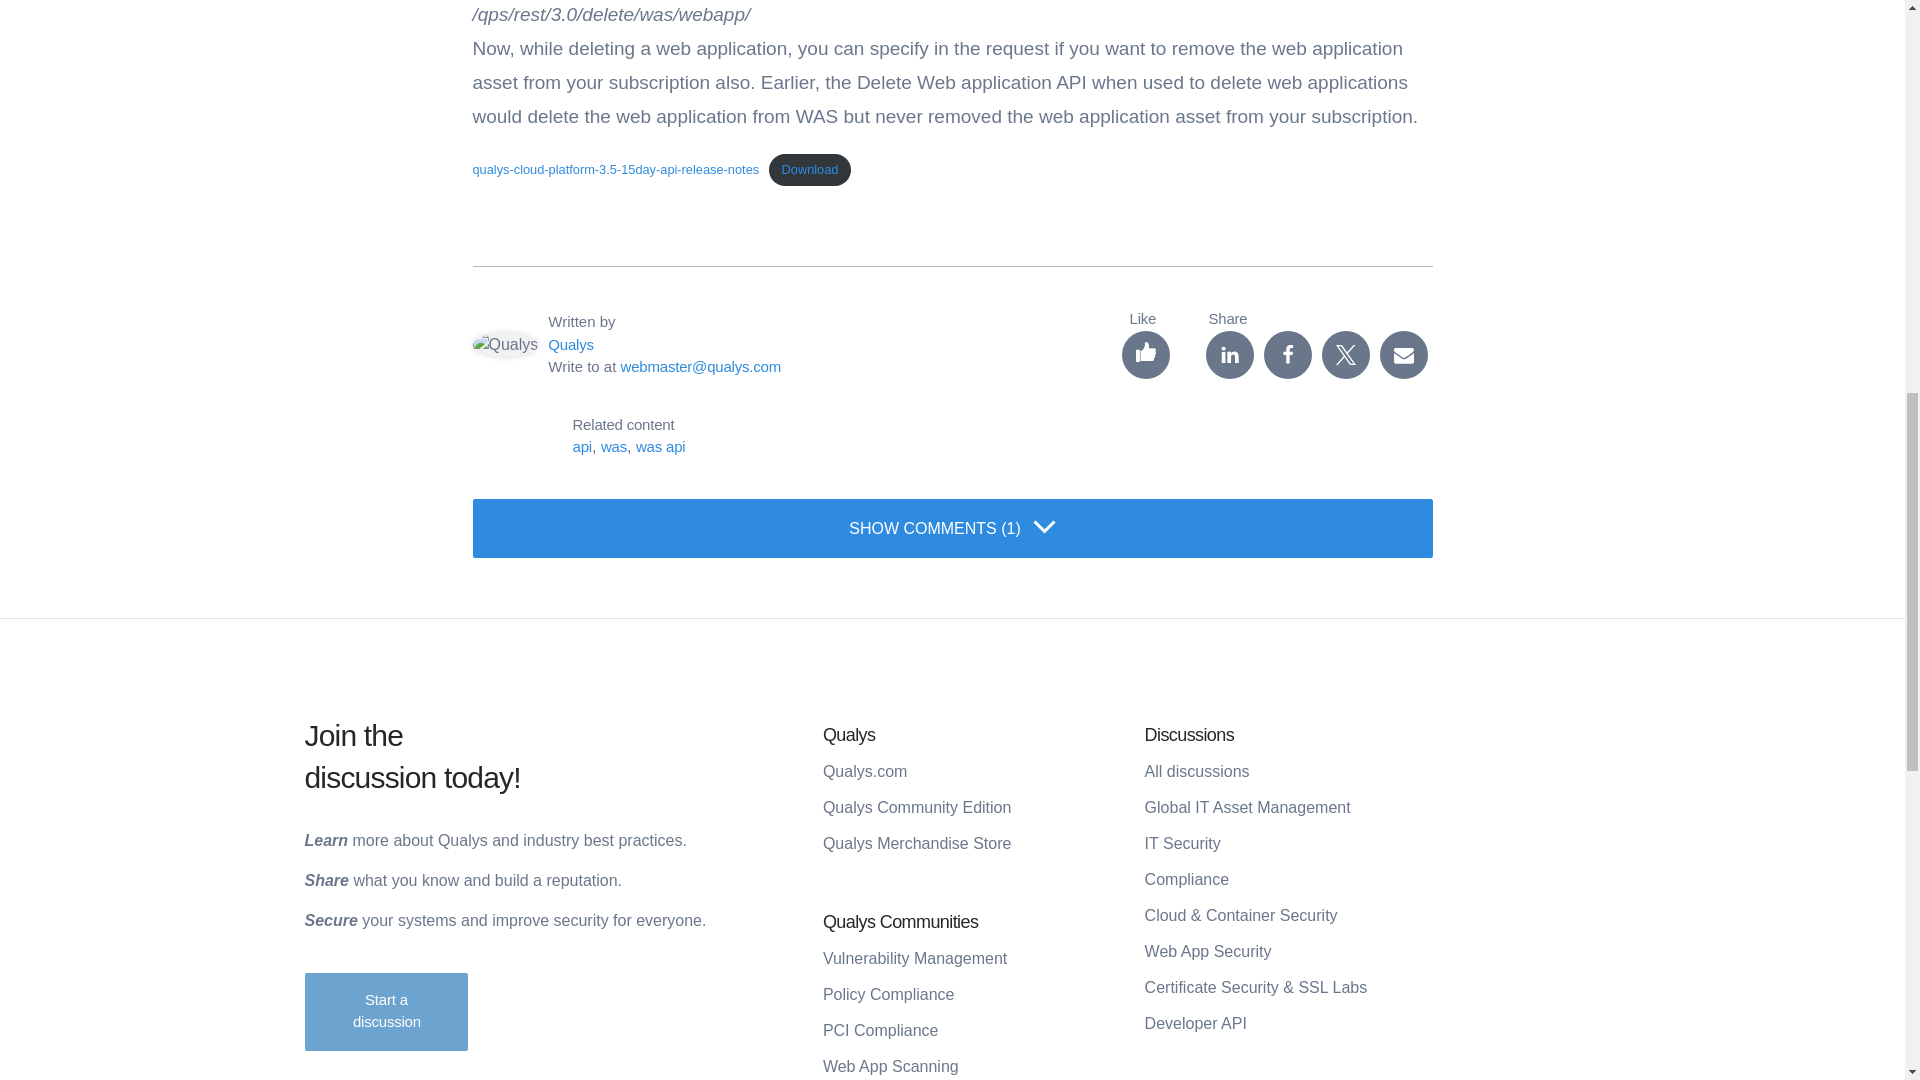 The image size is (1920, 1080). Describe the element at coordinates (1229, 354) in the screenshot. I see `Share on LinkedIn` at that location.